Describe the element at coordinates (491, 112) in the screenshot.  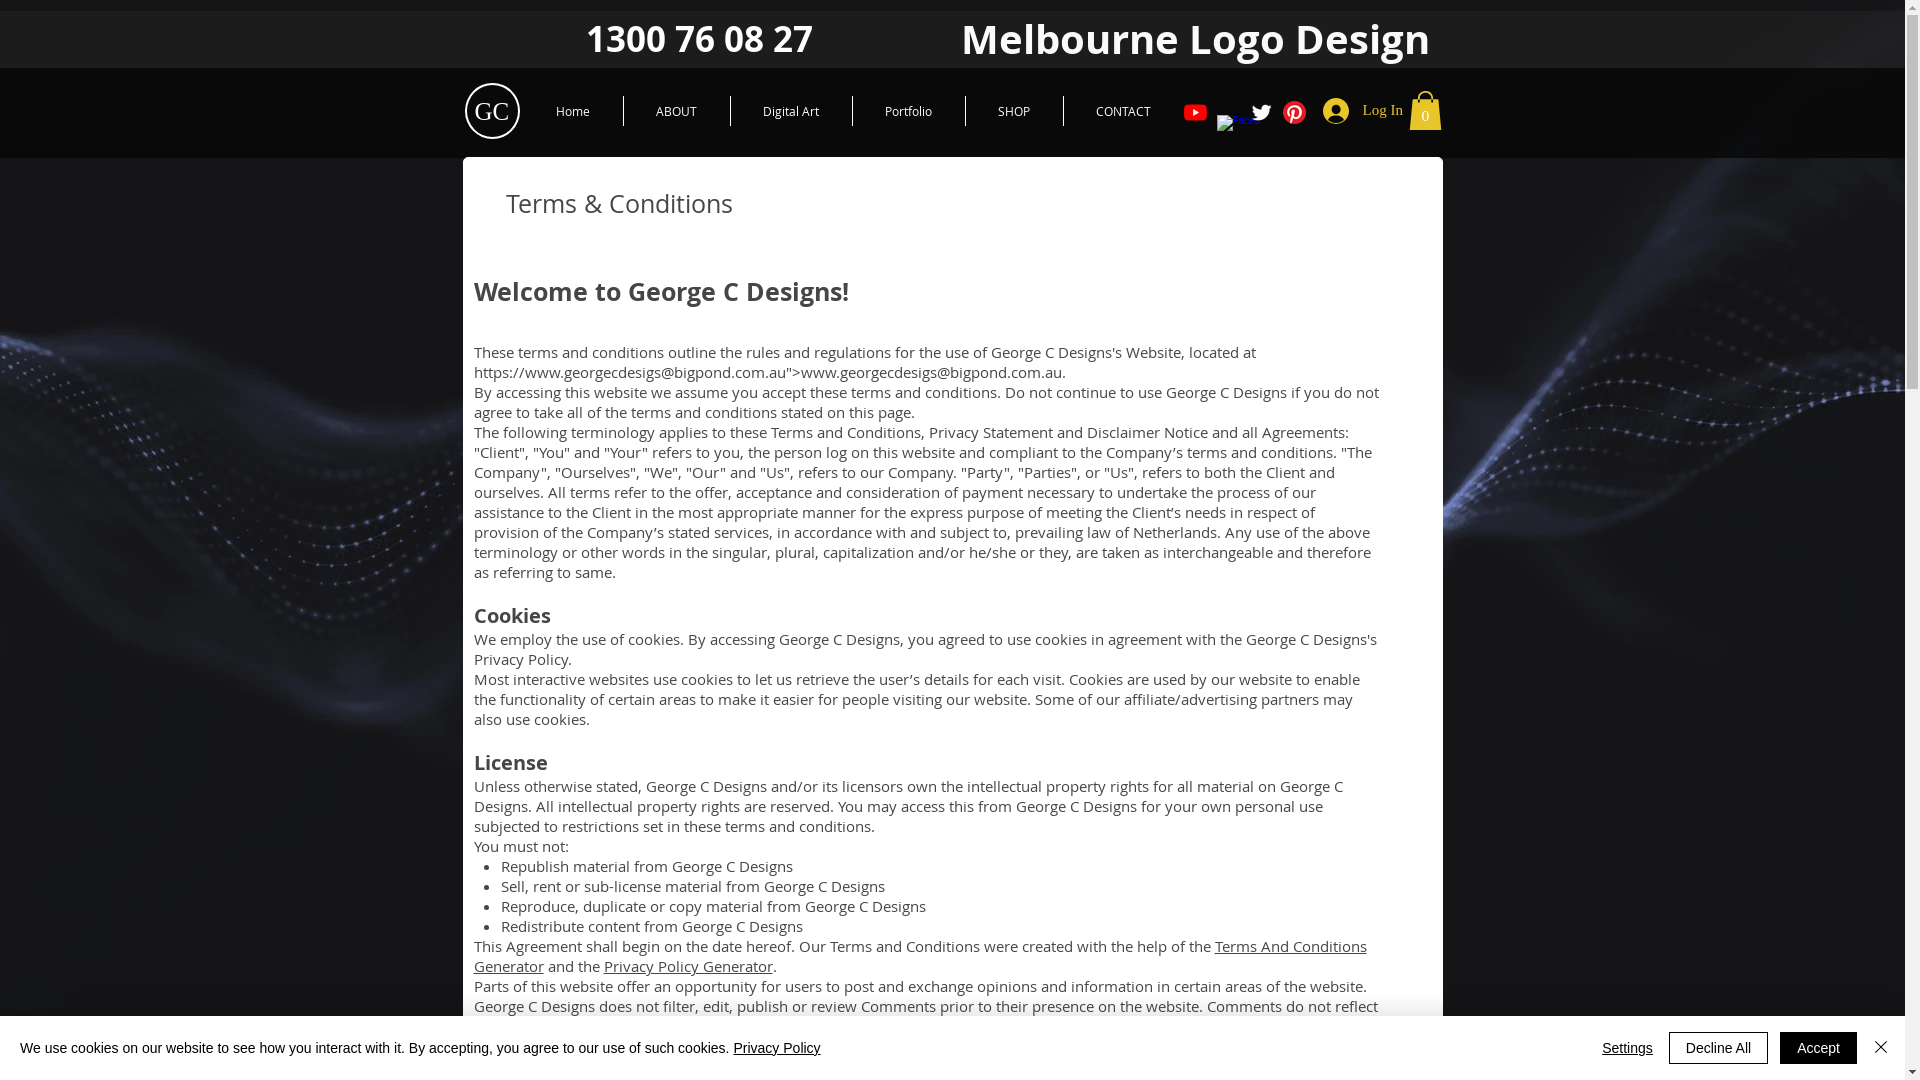
I see `GC` at that location.